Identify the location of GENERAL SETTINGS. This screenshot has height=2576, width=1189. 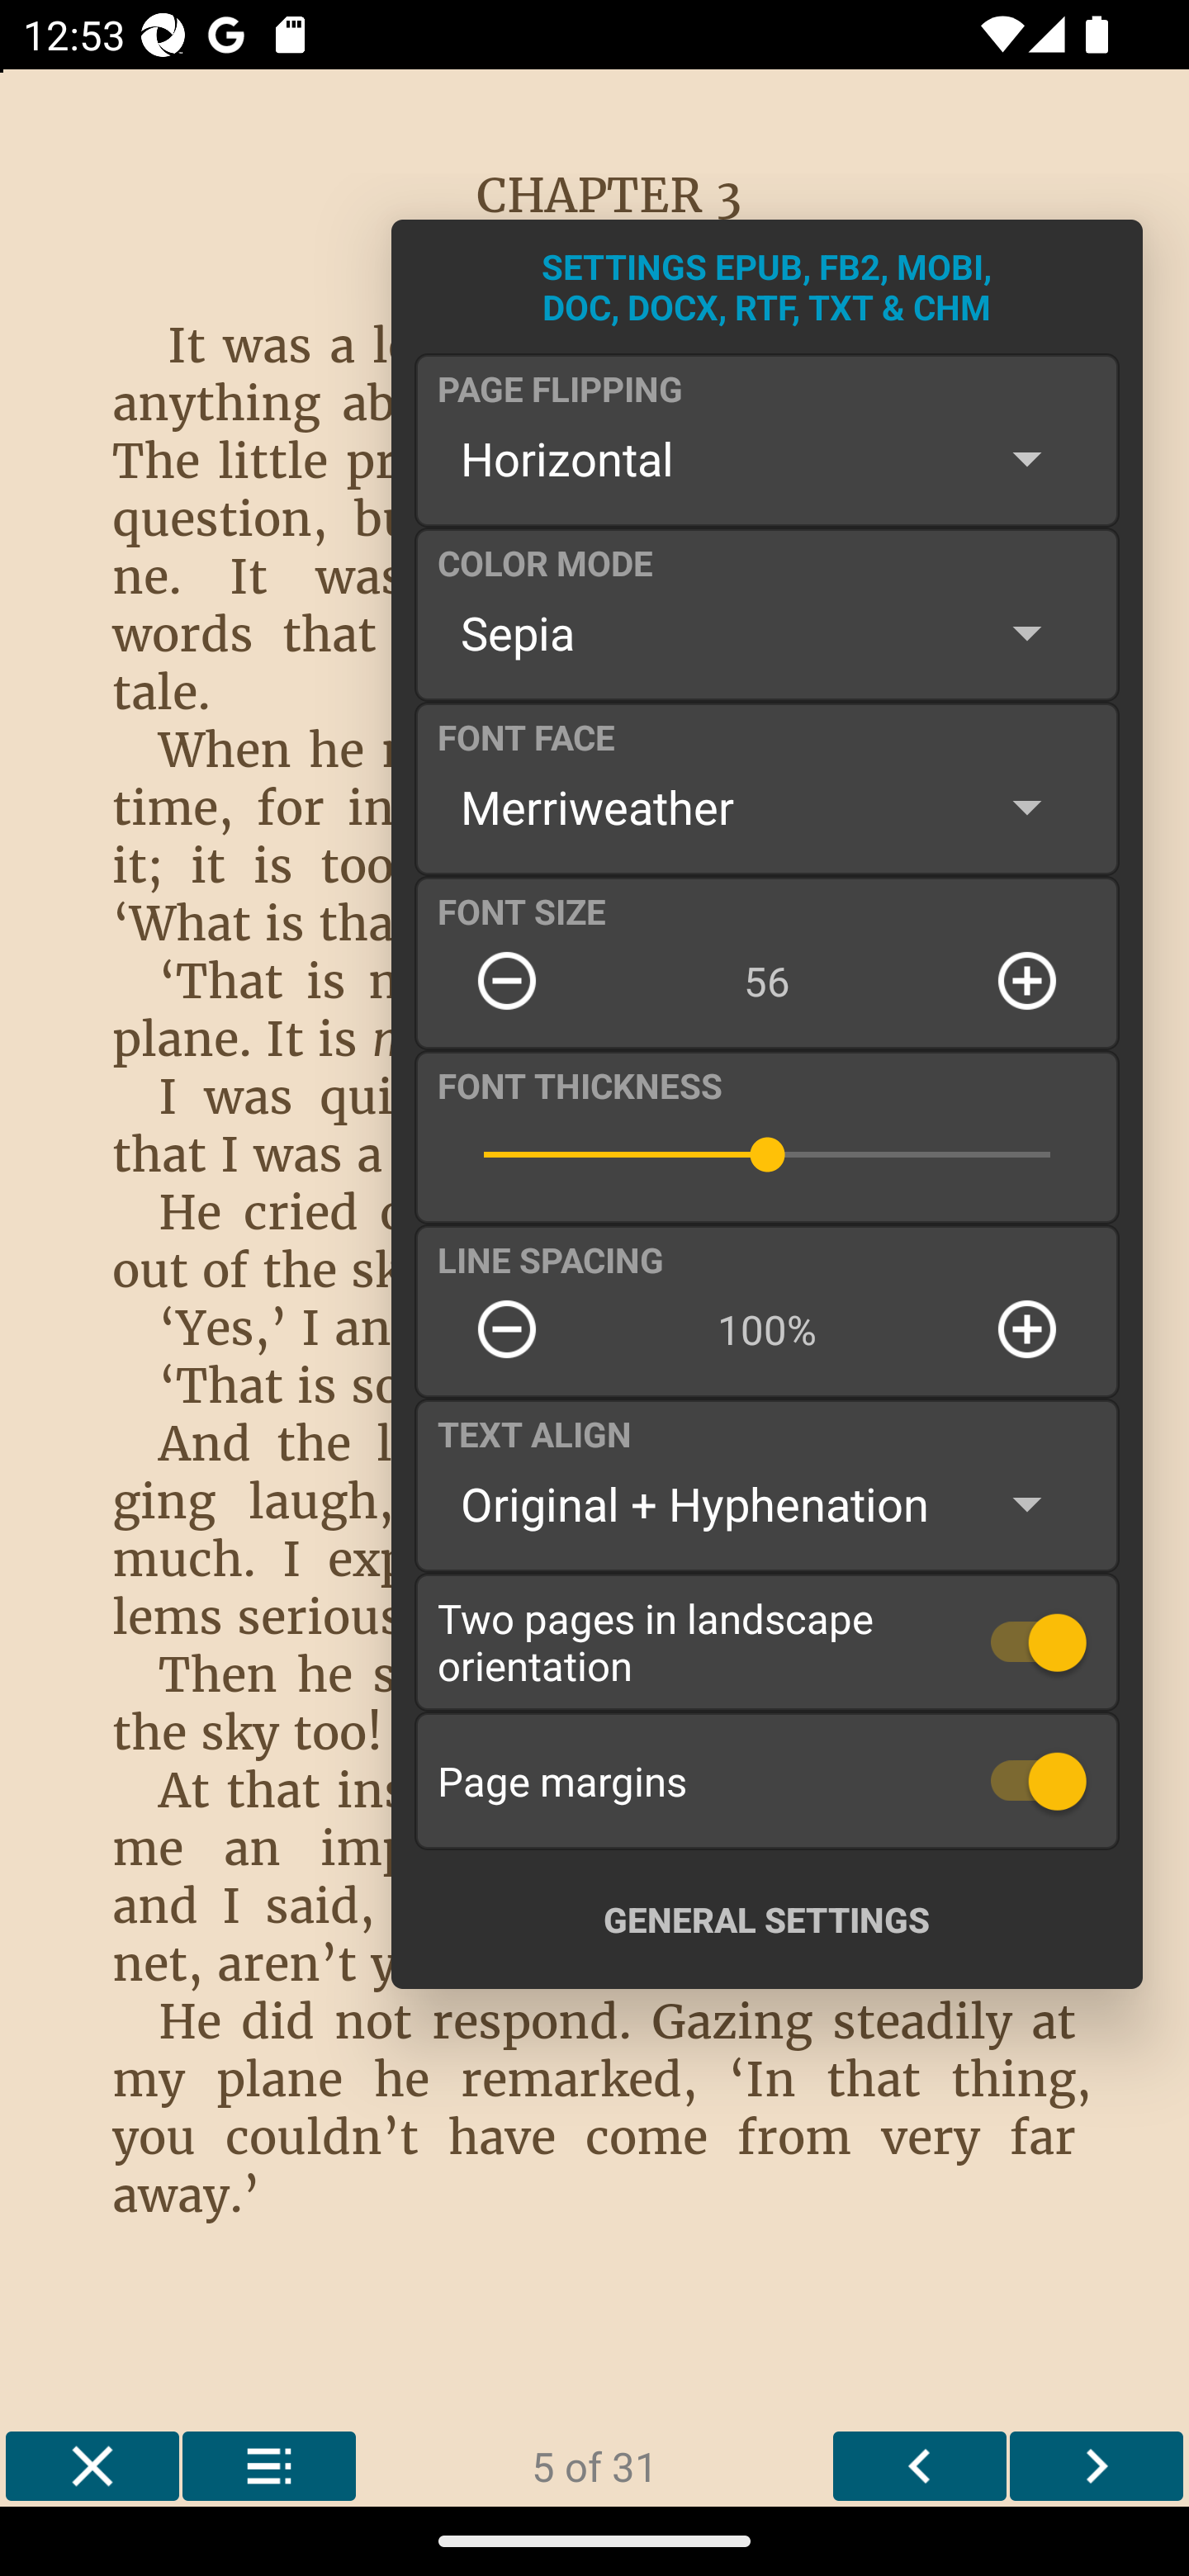
(766, 1919).